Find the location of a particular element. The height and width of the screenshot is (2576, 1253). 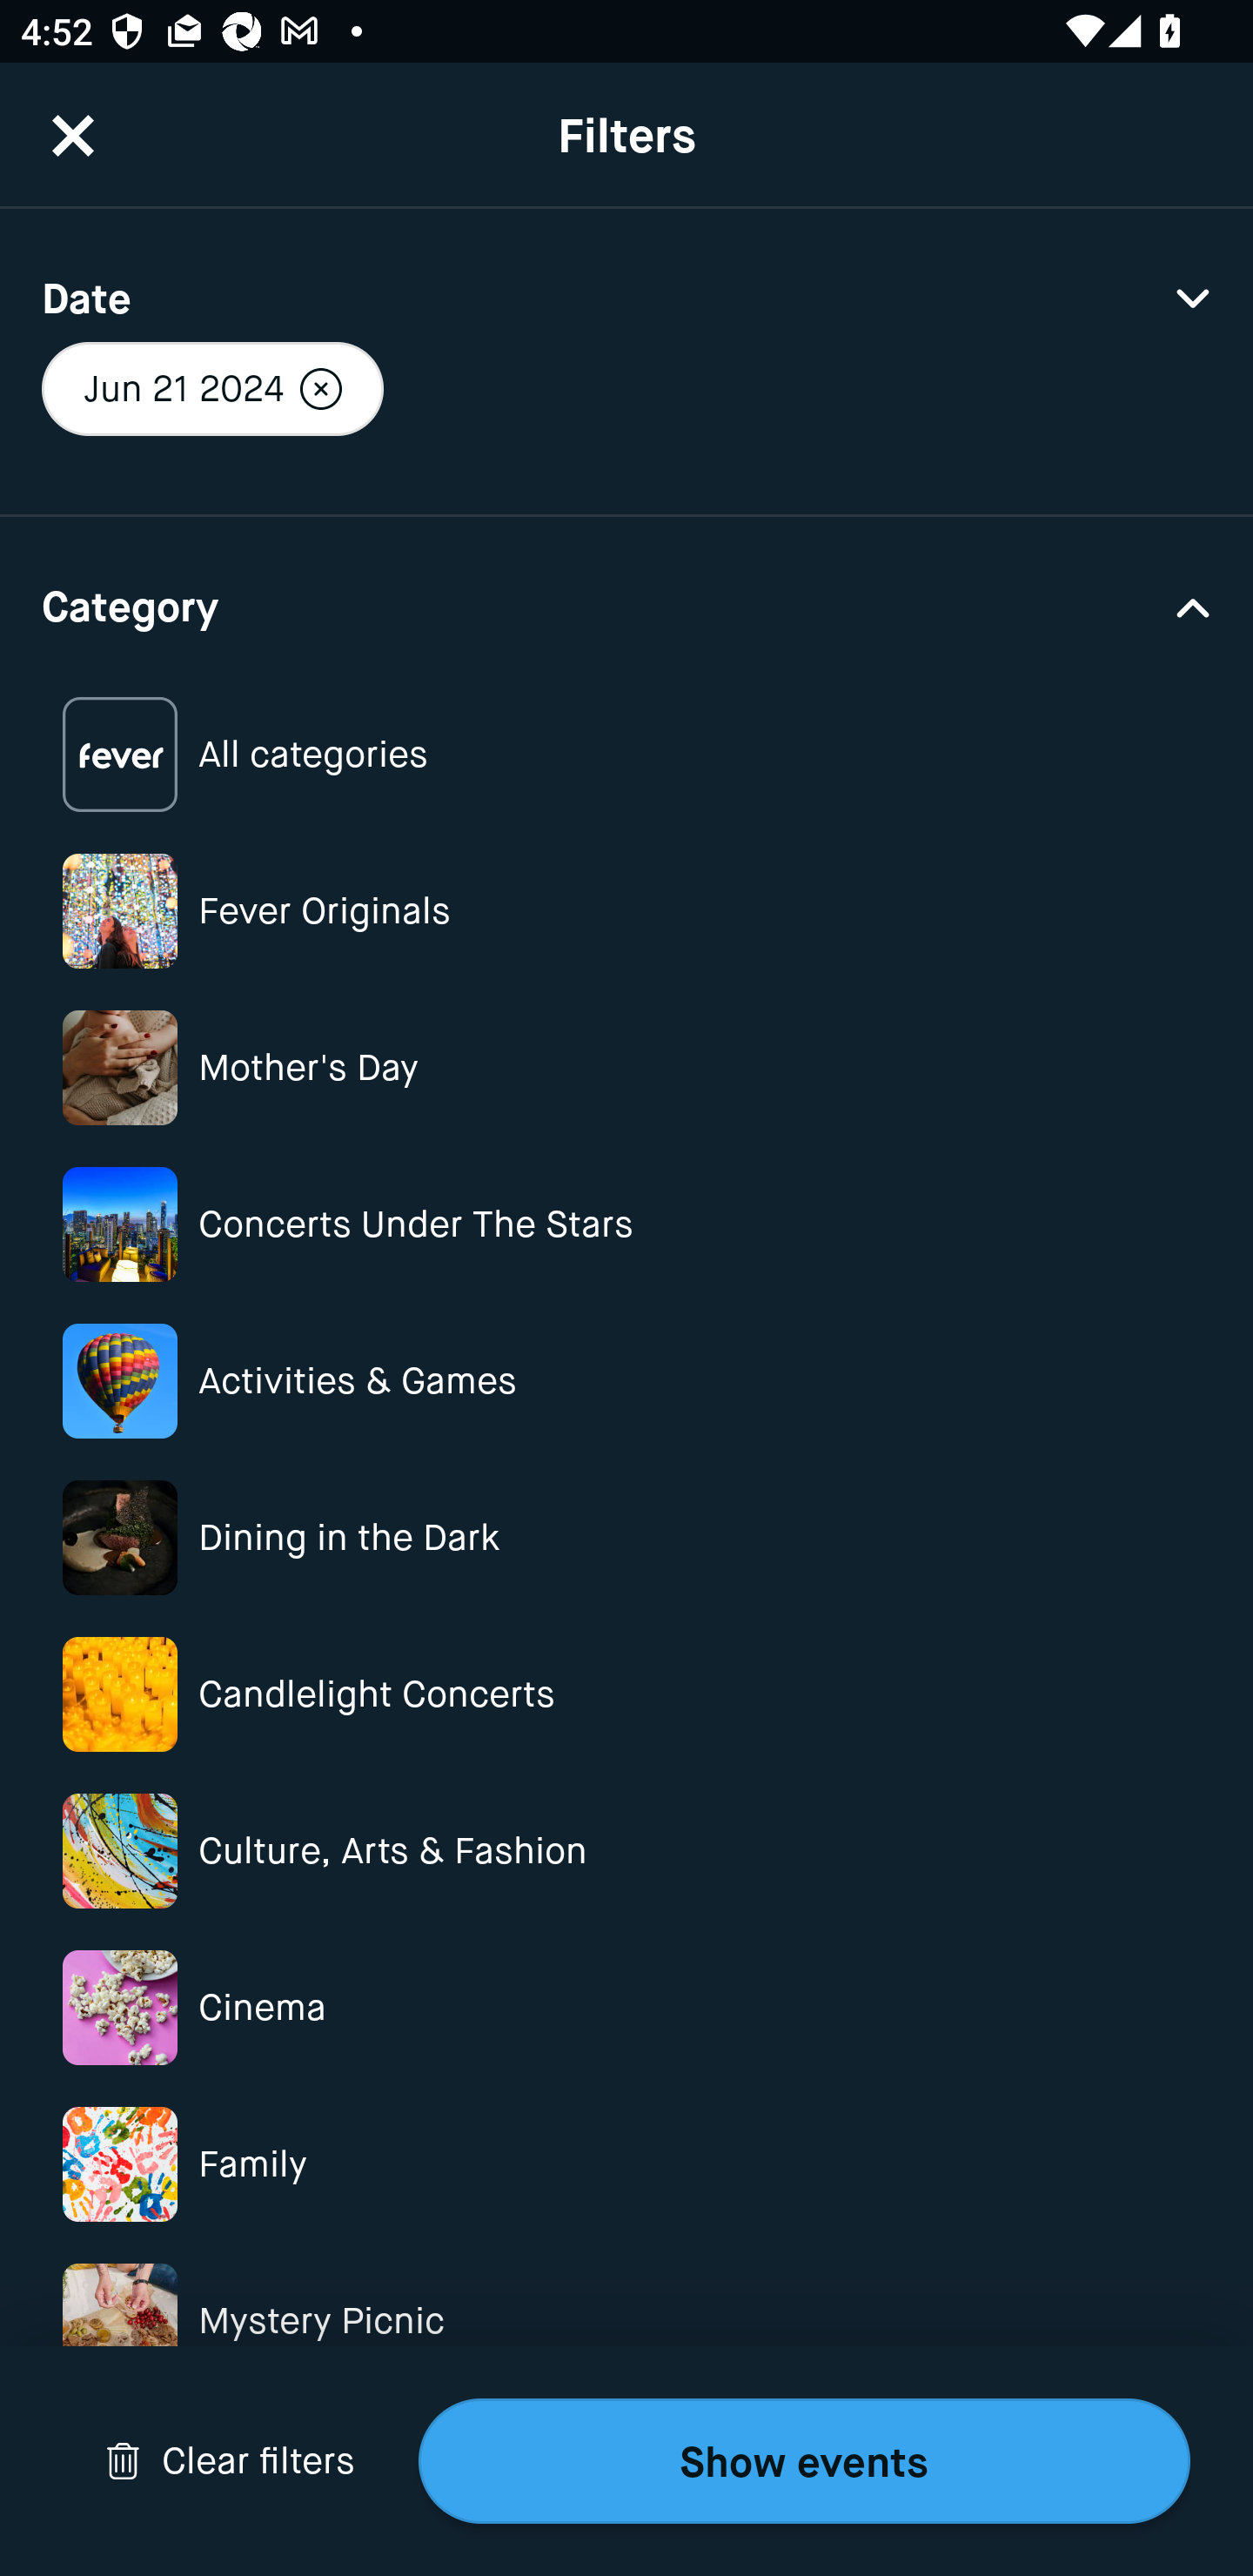

Category Image Activities & Games is located at coordinates (626, 1380).